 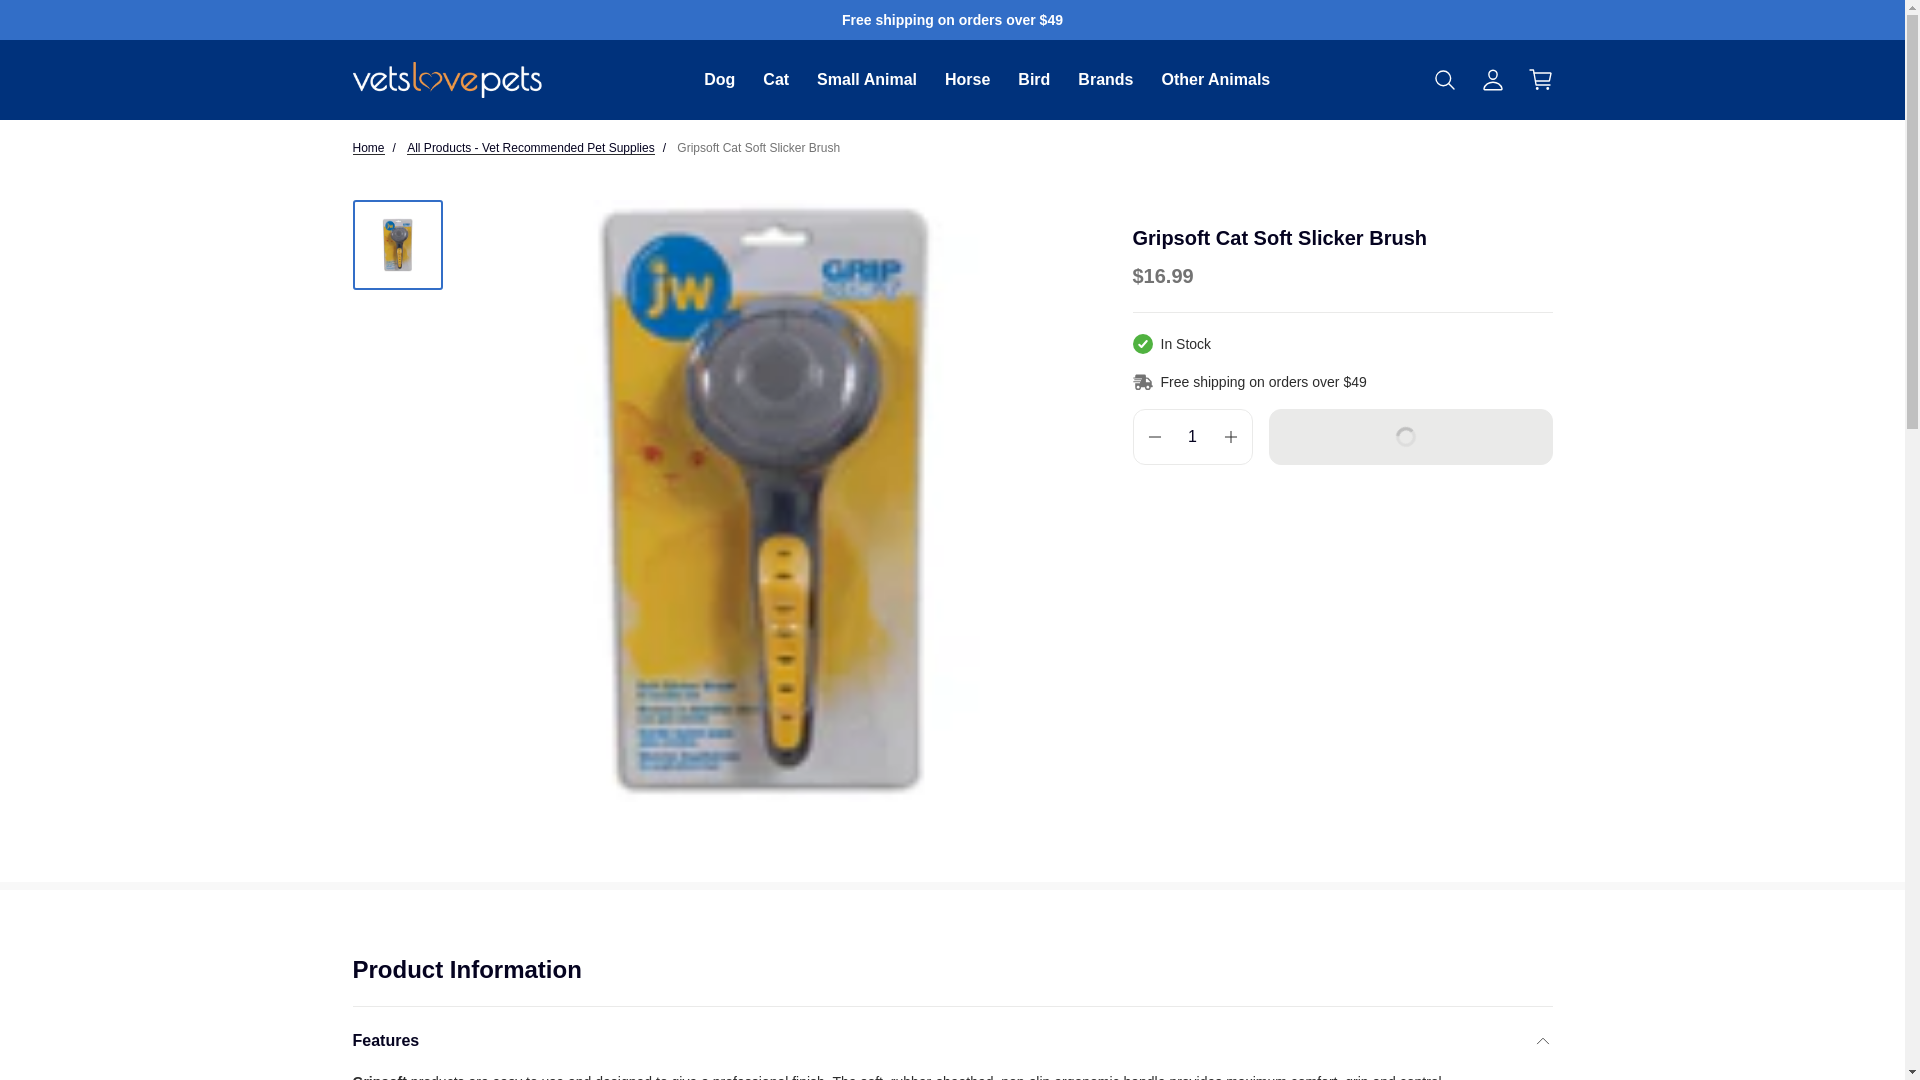 I want to click on Account Dashboard, so click(x=1492, y=80).